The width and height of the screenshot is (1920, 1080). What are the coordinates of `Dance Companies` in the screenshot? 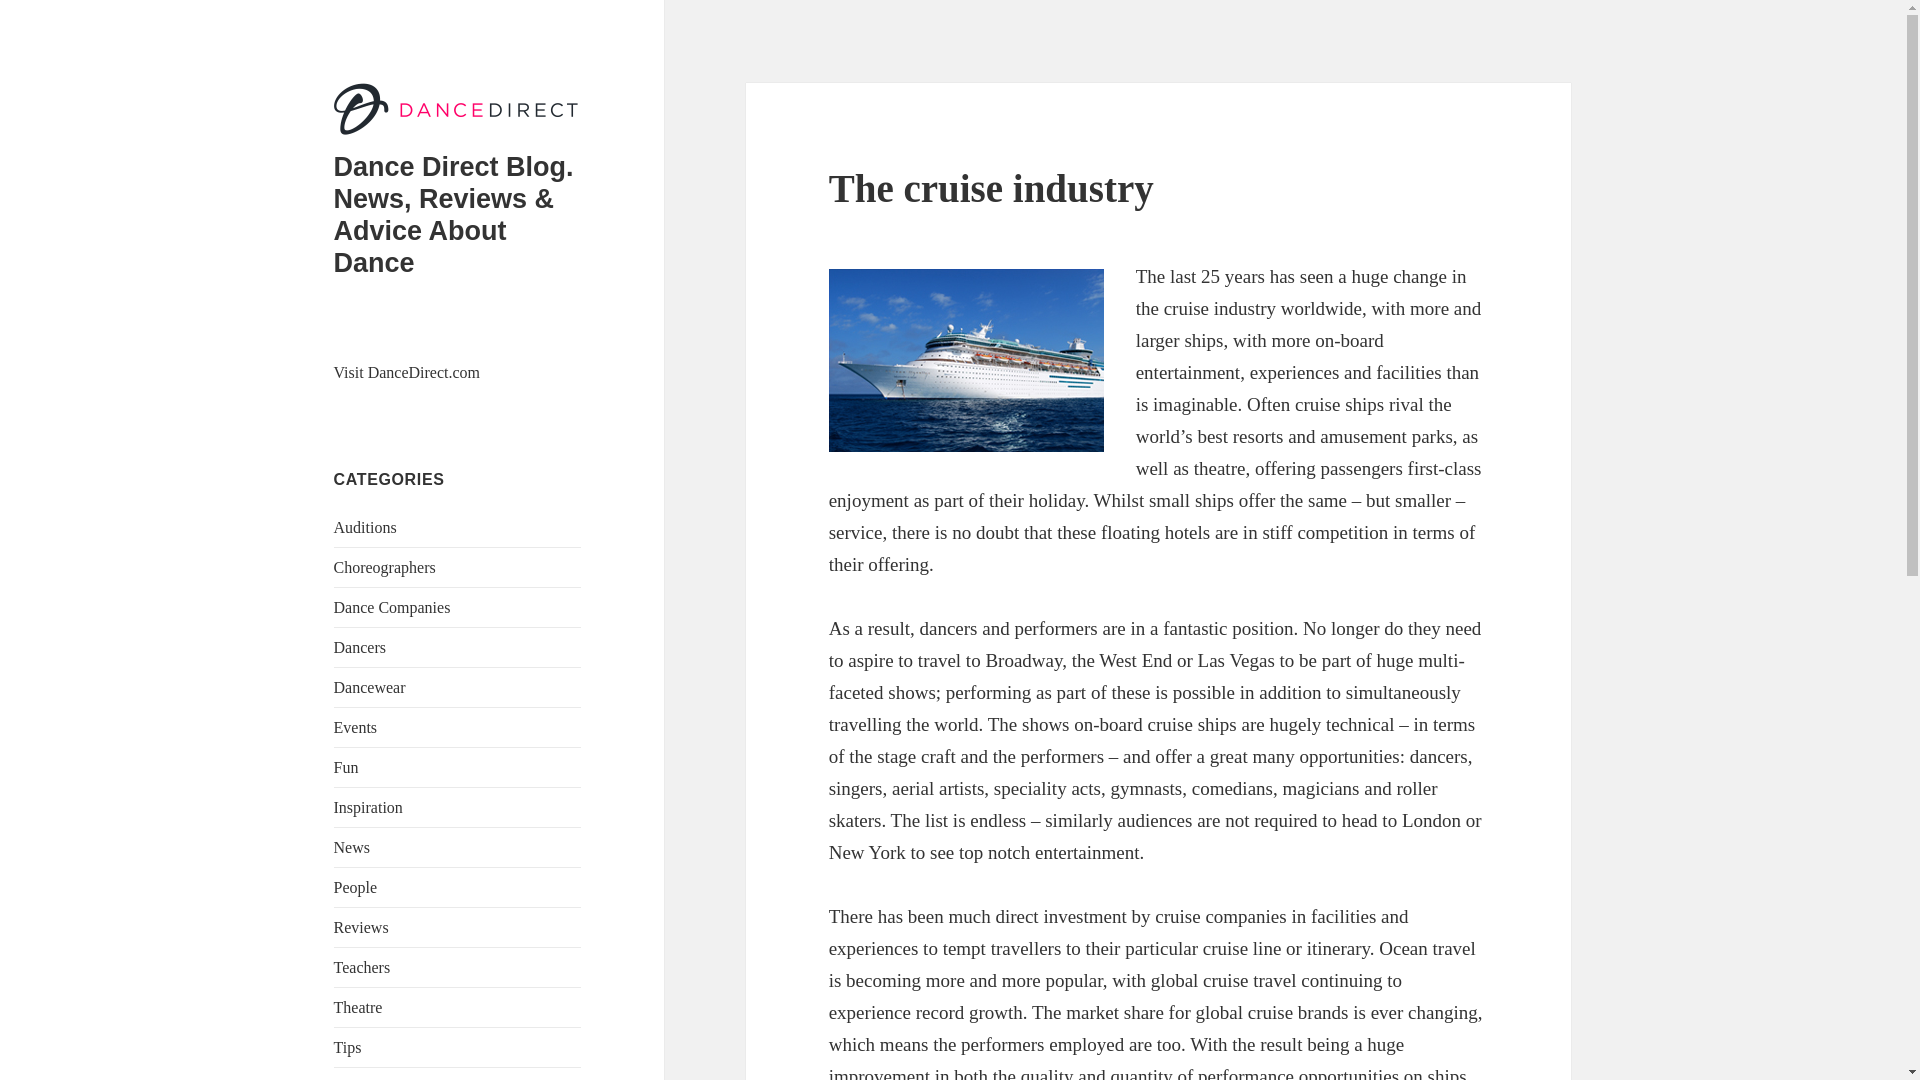 It's located at (392, 607).